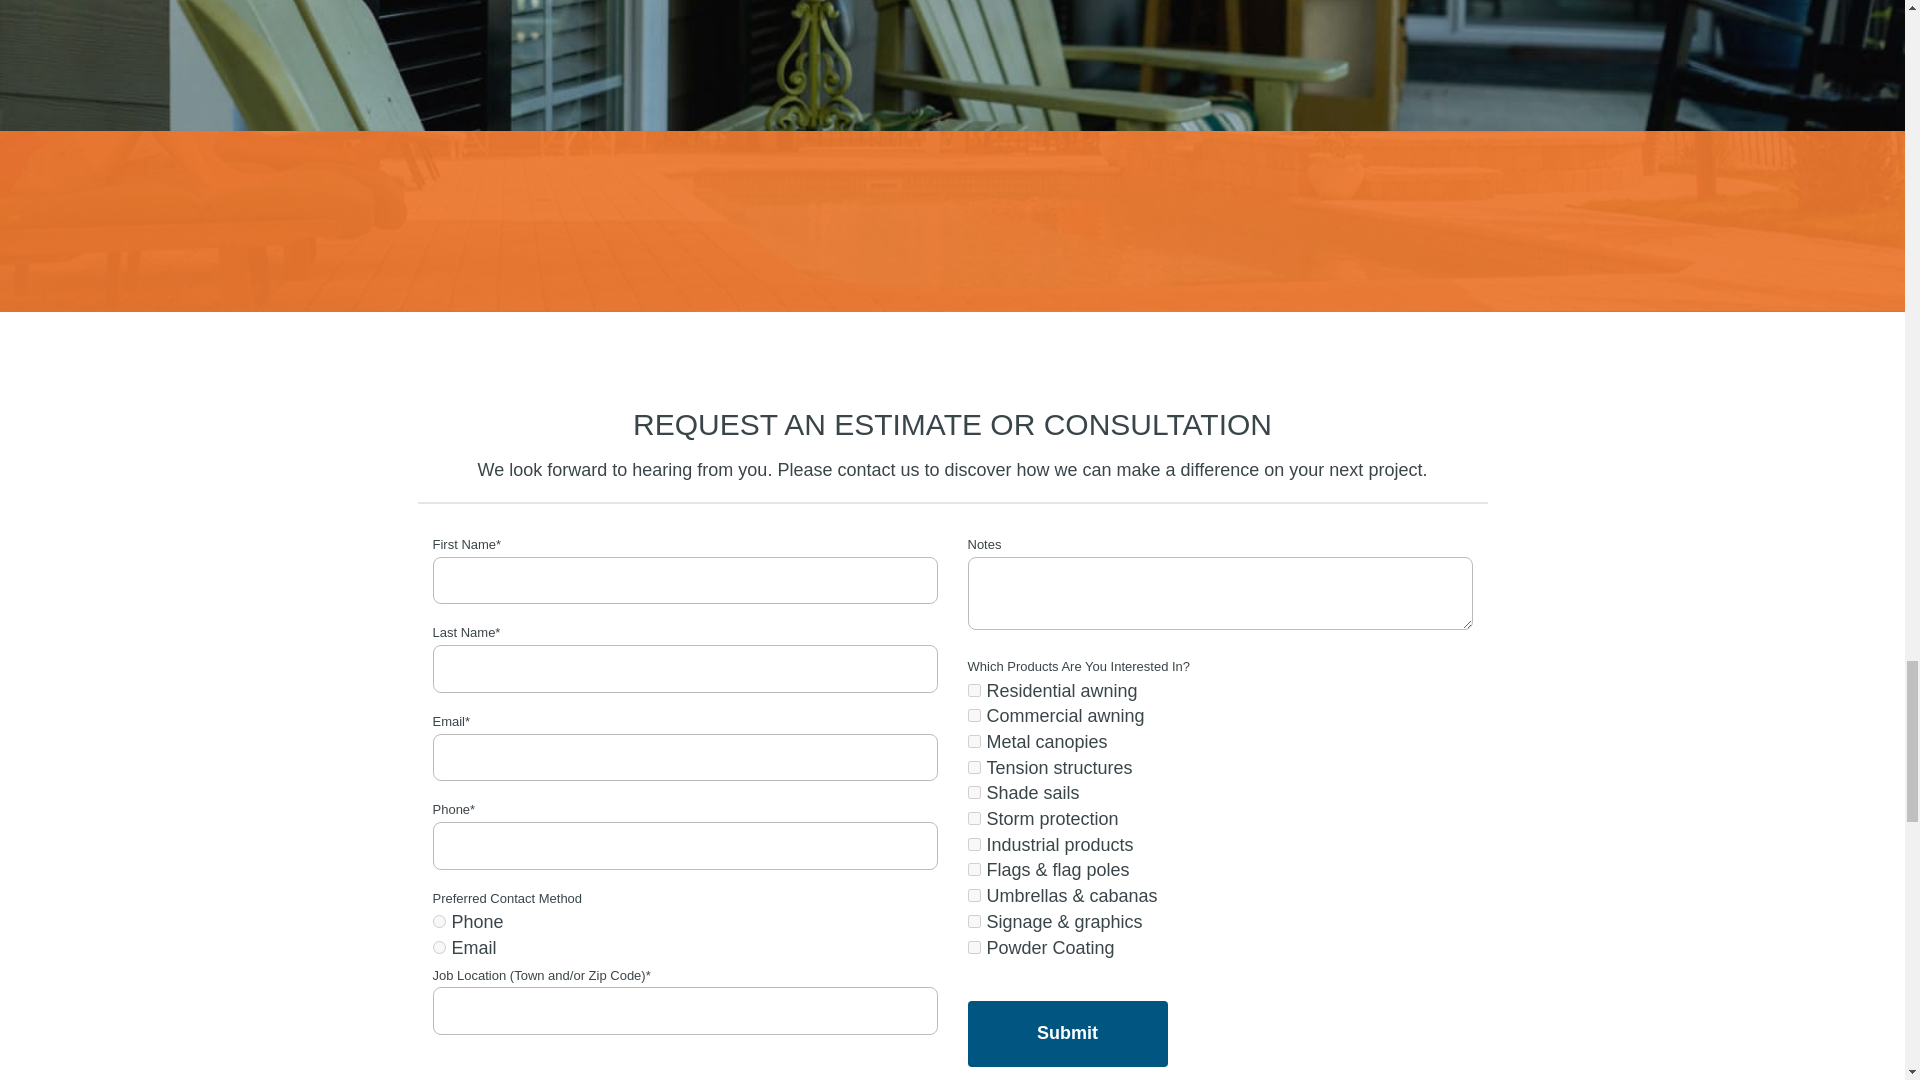 The width and height of the screenshot is (1920, 1080). What do you see at coordinates (974, 690) in the screenshot?
I see `Residential awning` at bounding box center [974, 690].